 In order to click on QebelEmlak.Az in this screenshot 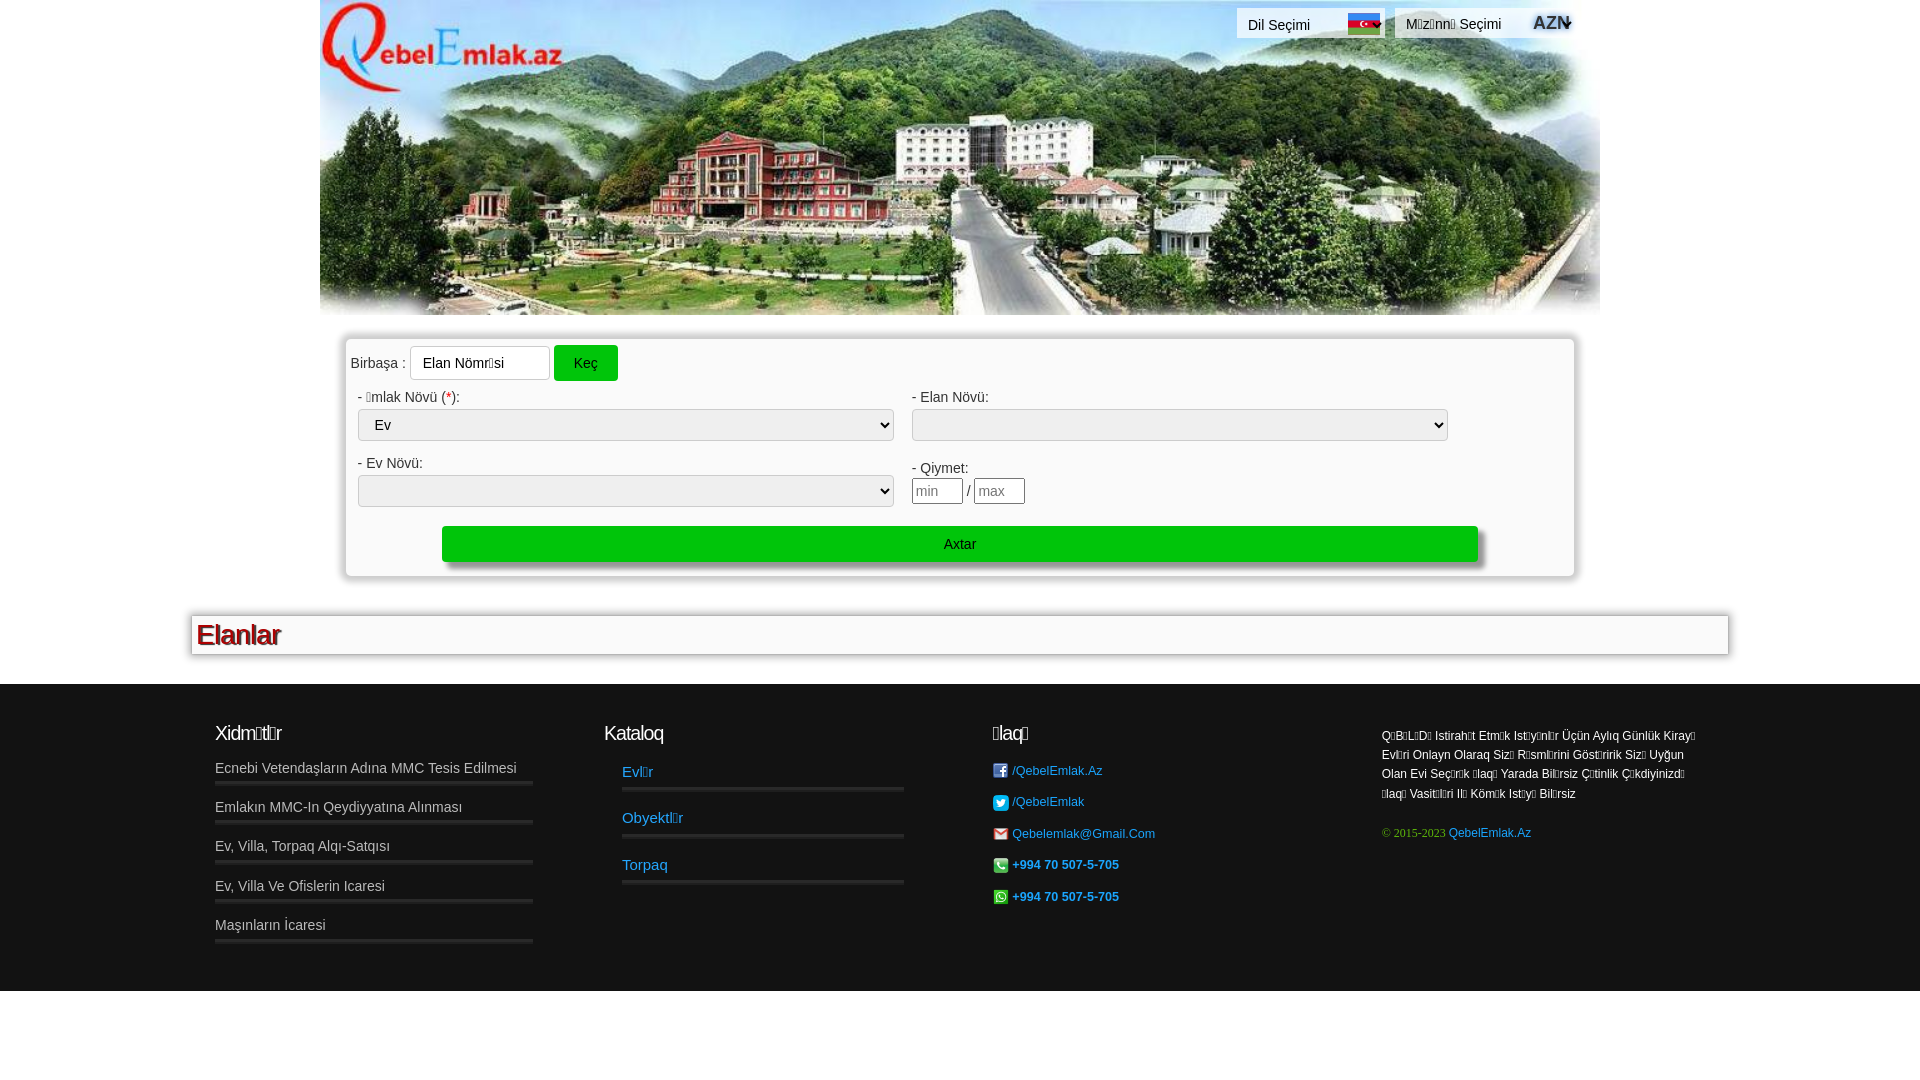, I will do `click(1490, 833)`.